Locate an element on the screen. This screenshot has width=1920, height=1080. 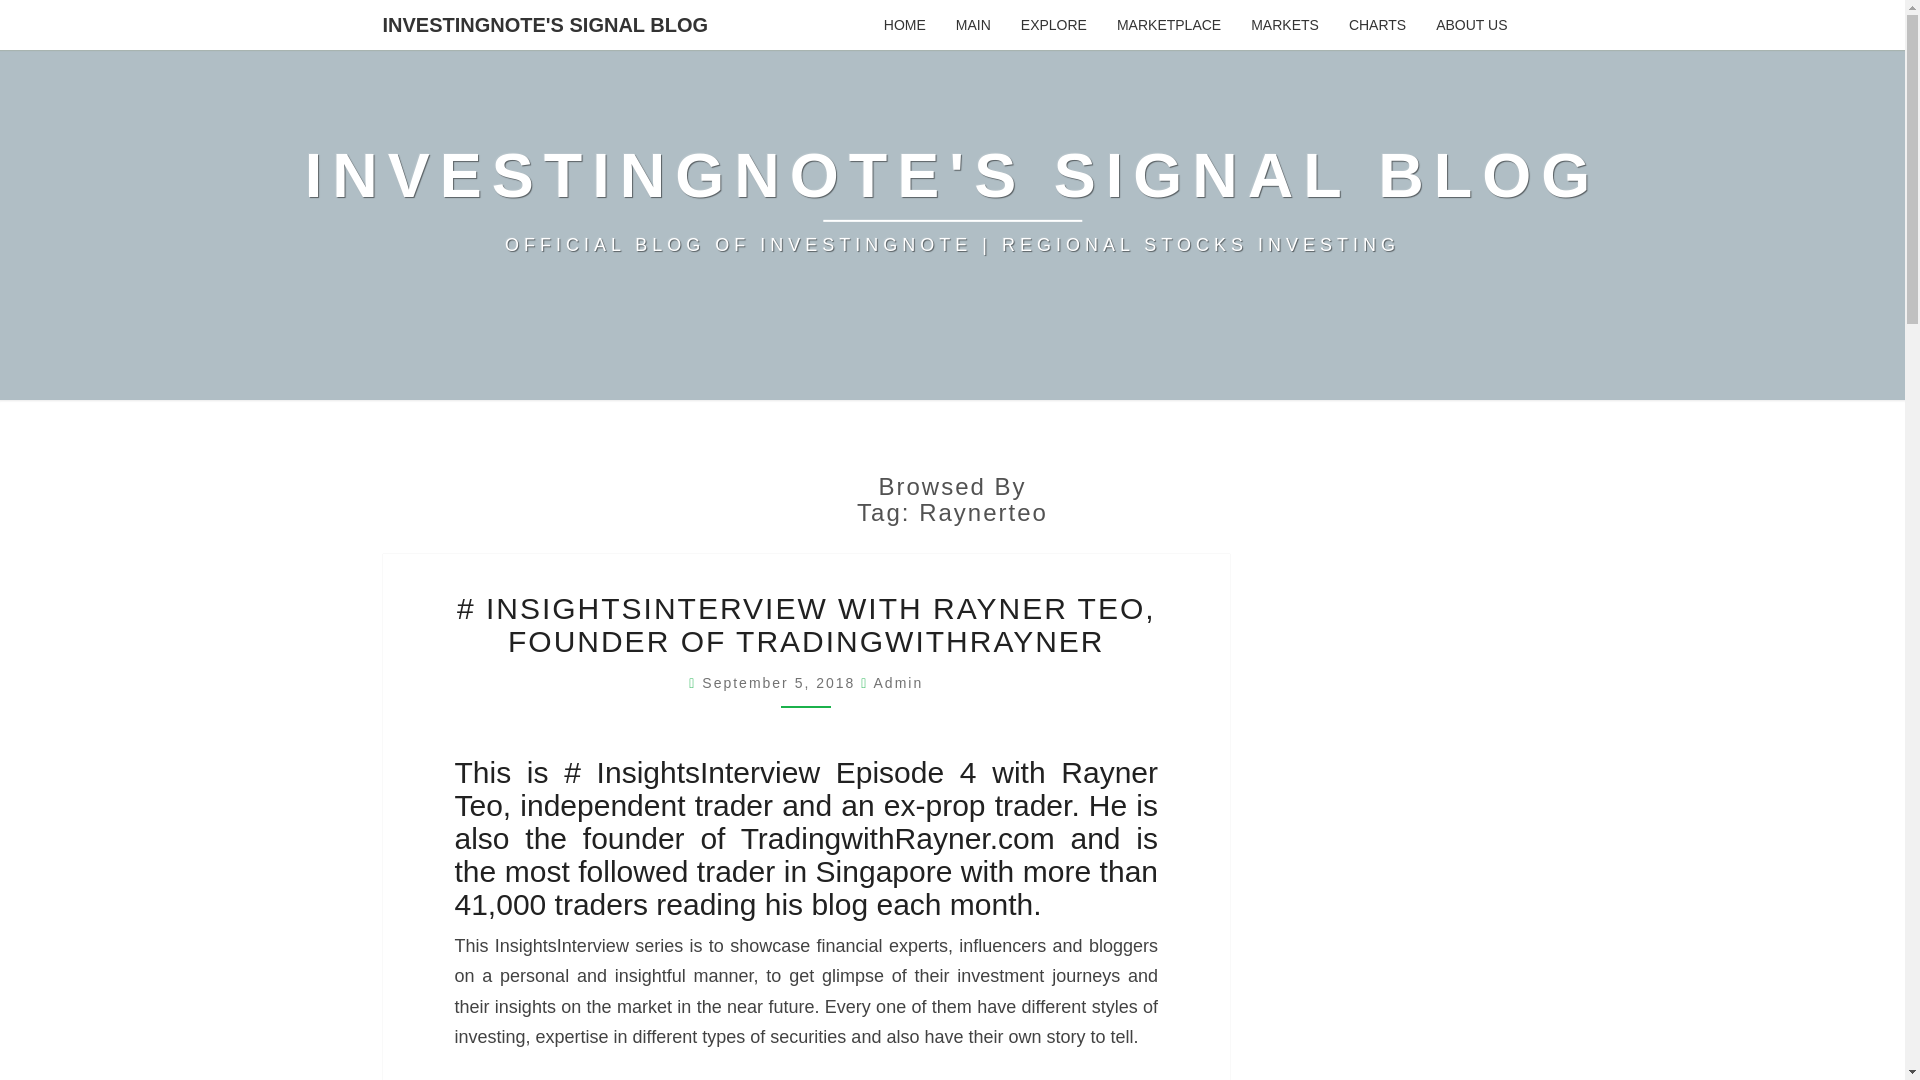
Main is located at coordinates (973, 24).